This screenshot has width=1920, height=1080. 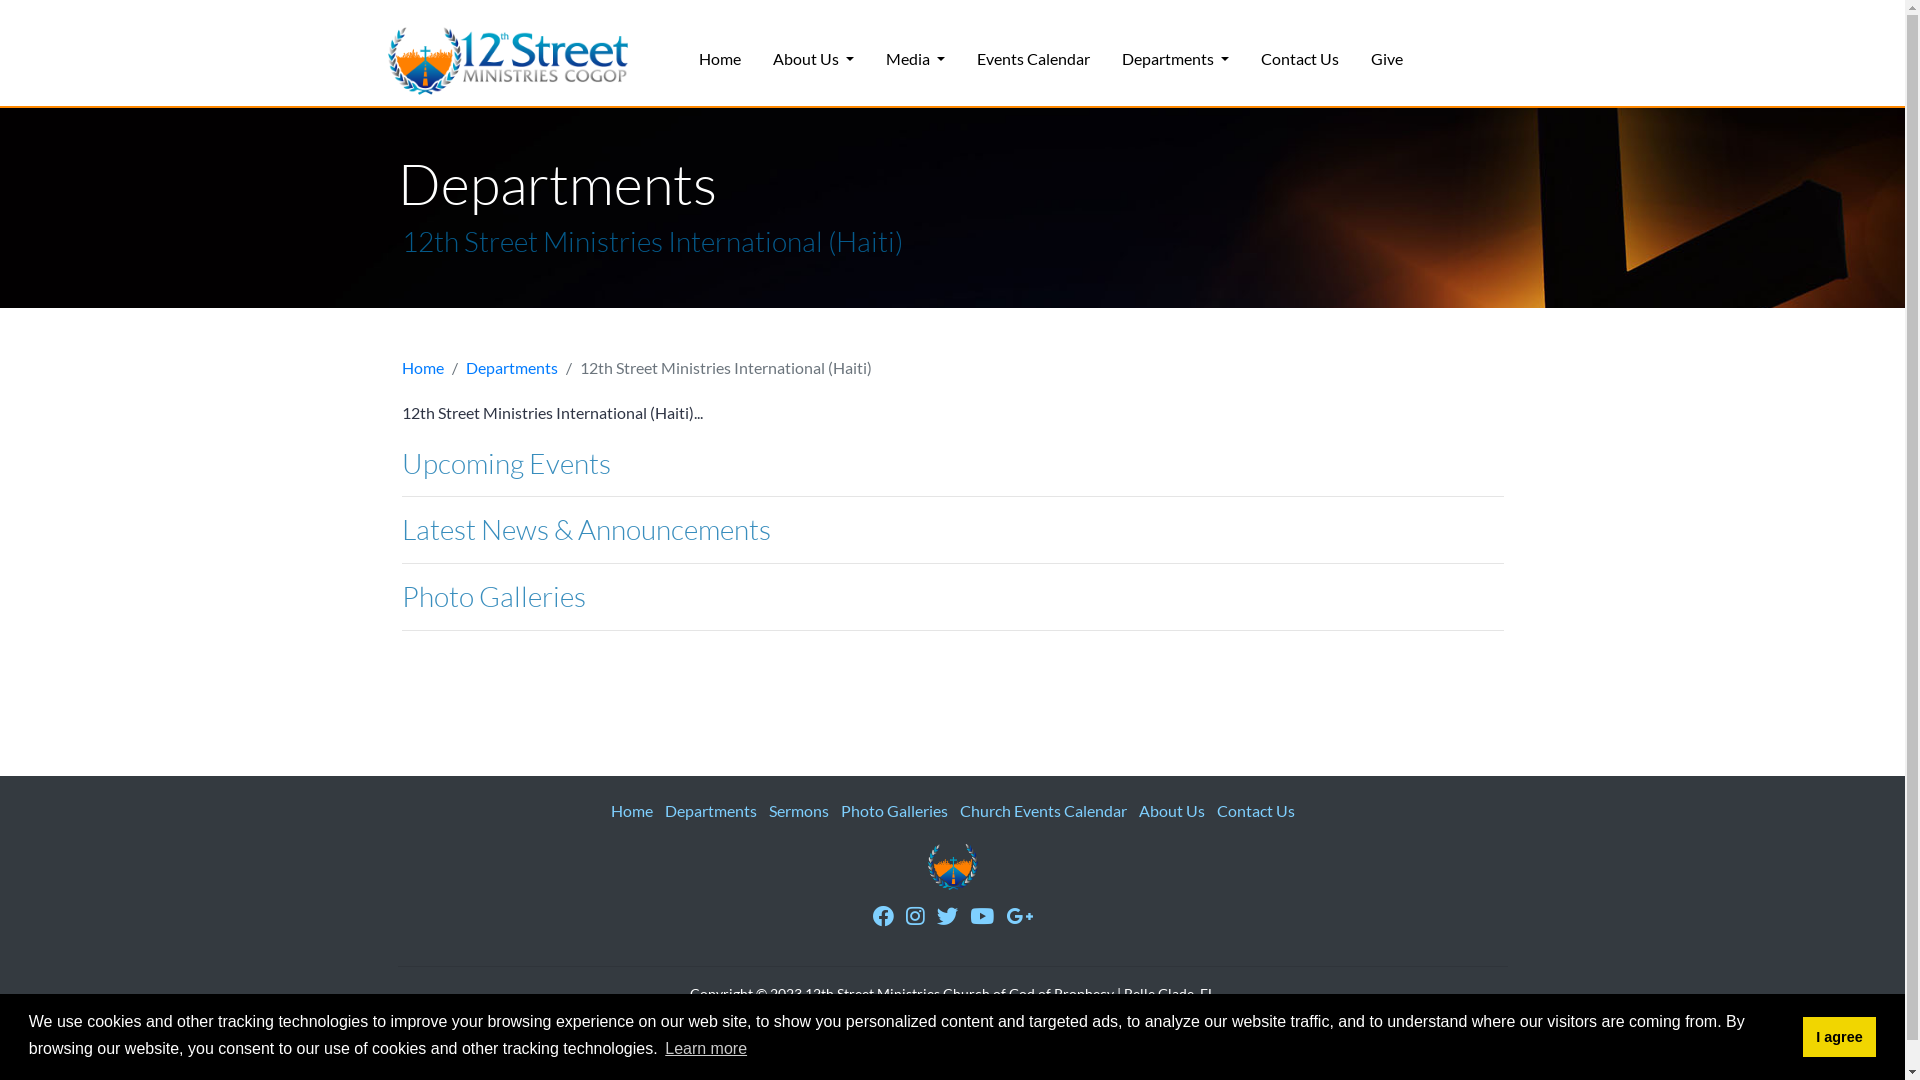 What do you see at coordinates (423, 368) in the screenshot?
I see `Home` at bounding box center [423, 368].